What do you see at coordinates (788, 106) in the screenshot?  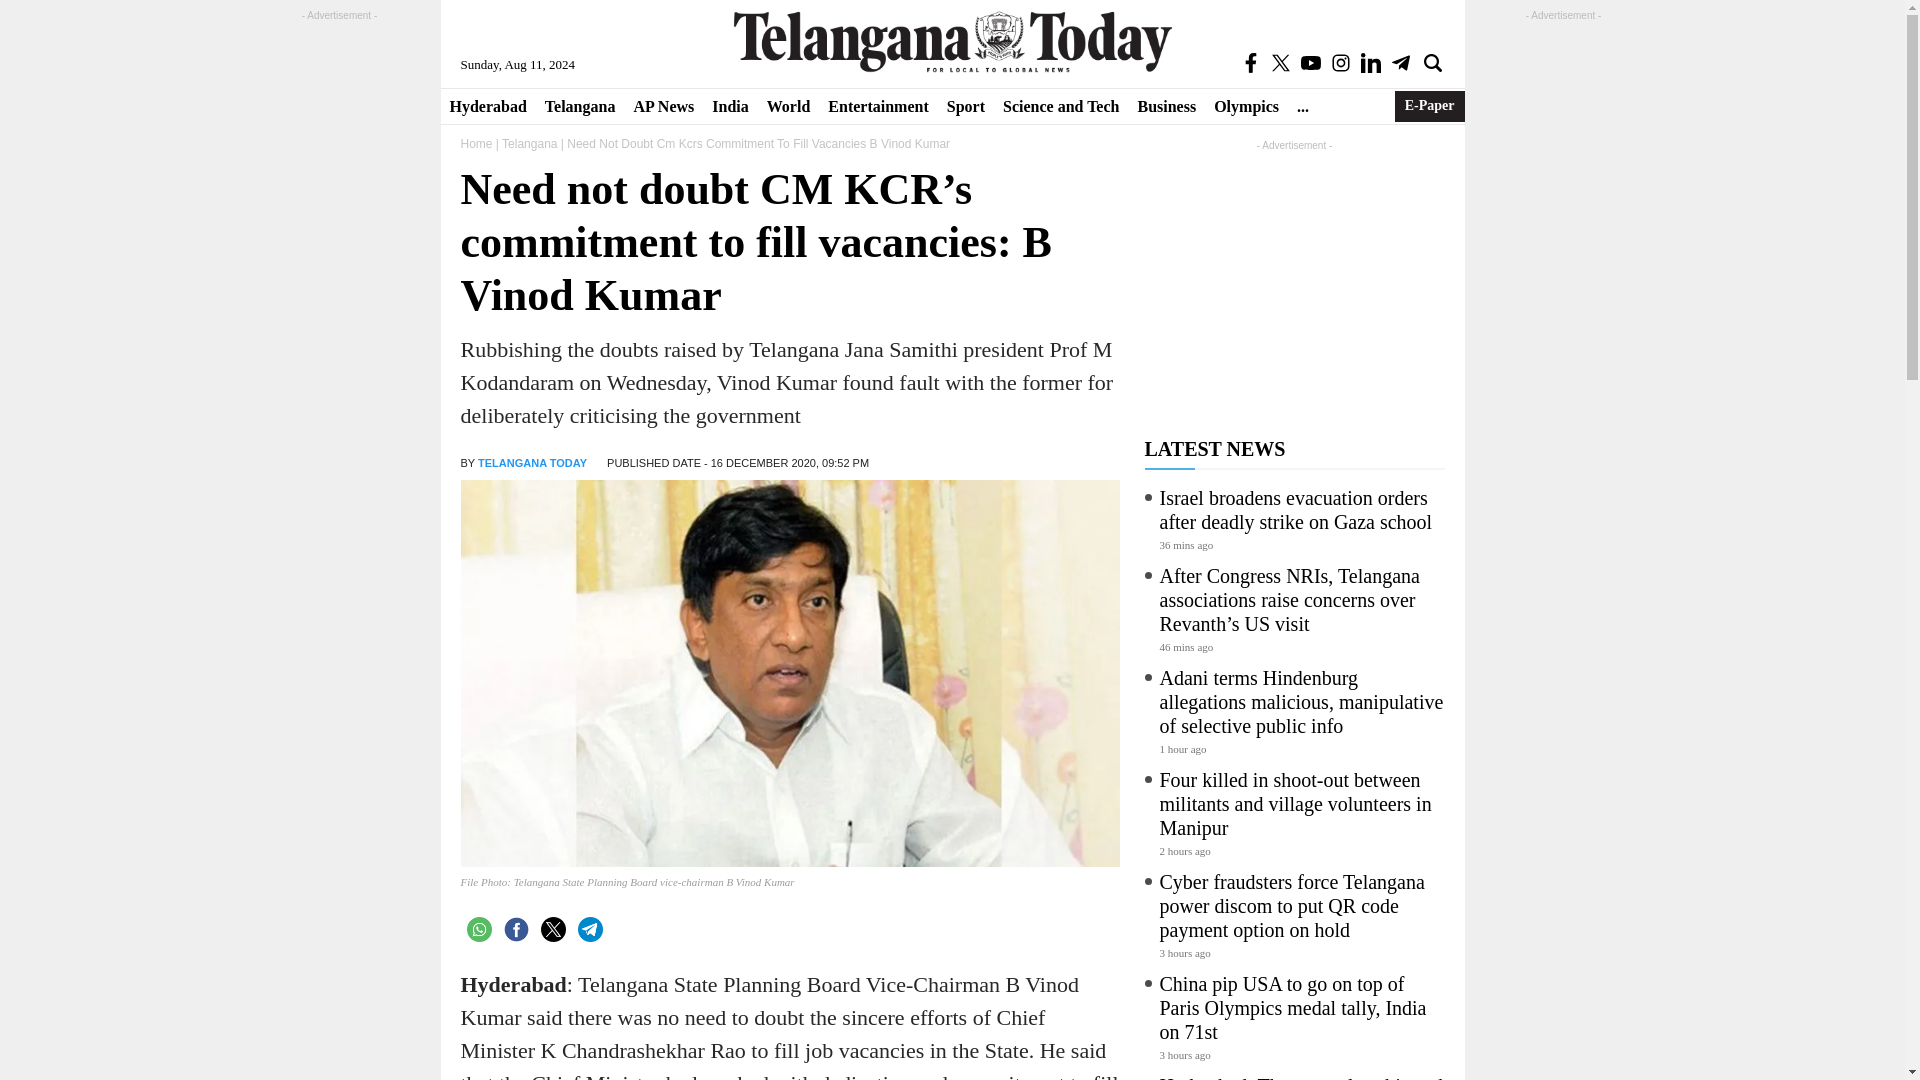 I see `World` at bounding box center [788, 106].